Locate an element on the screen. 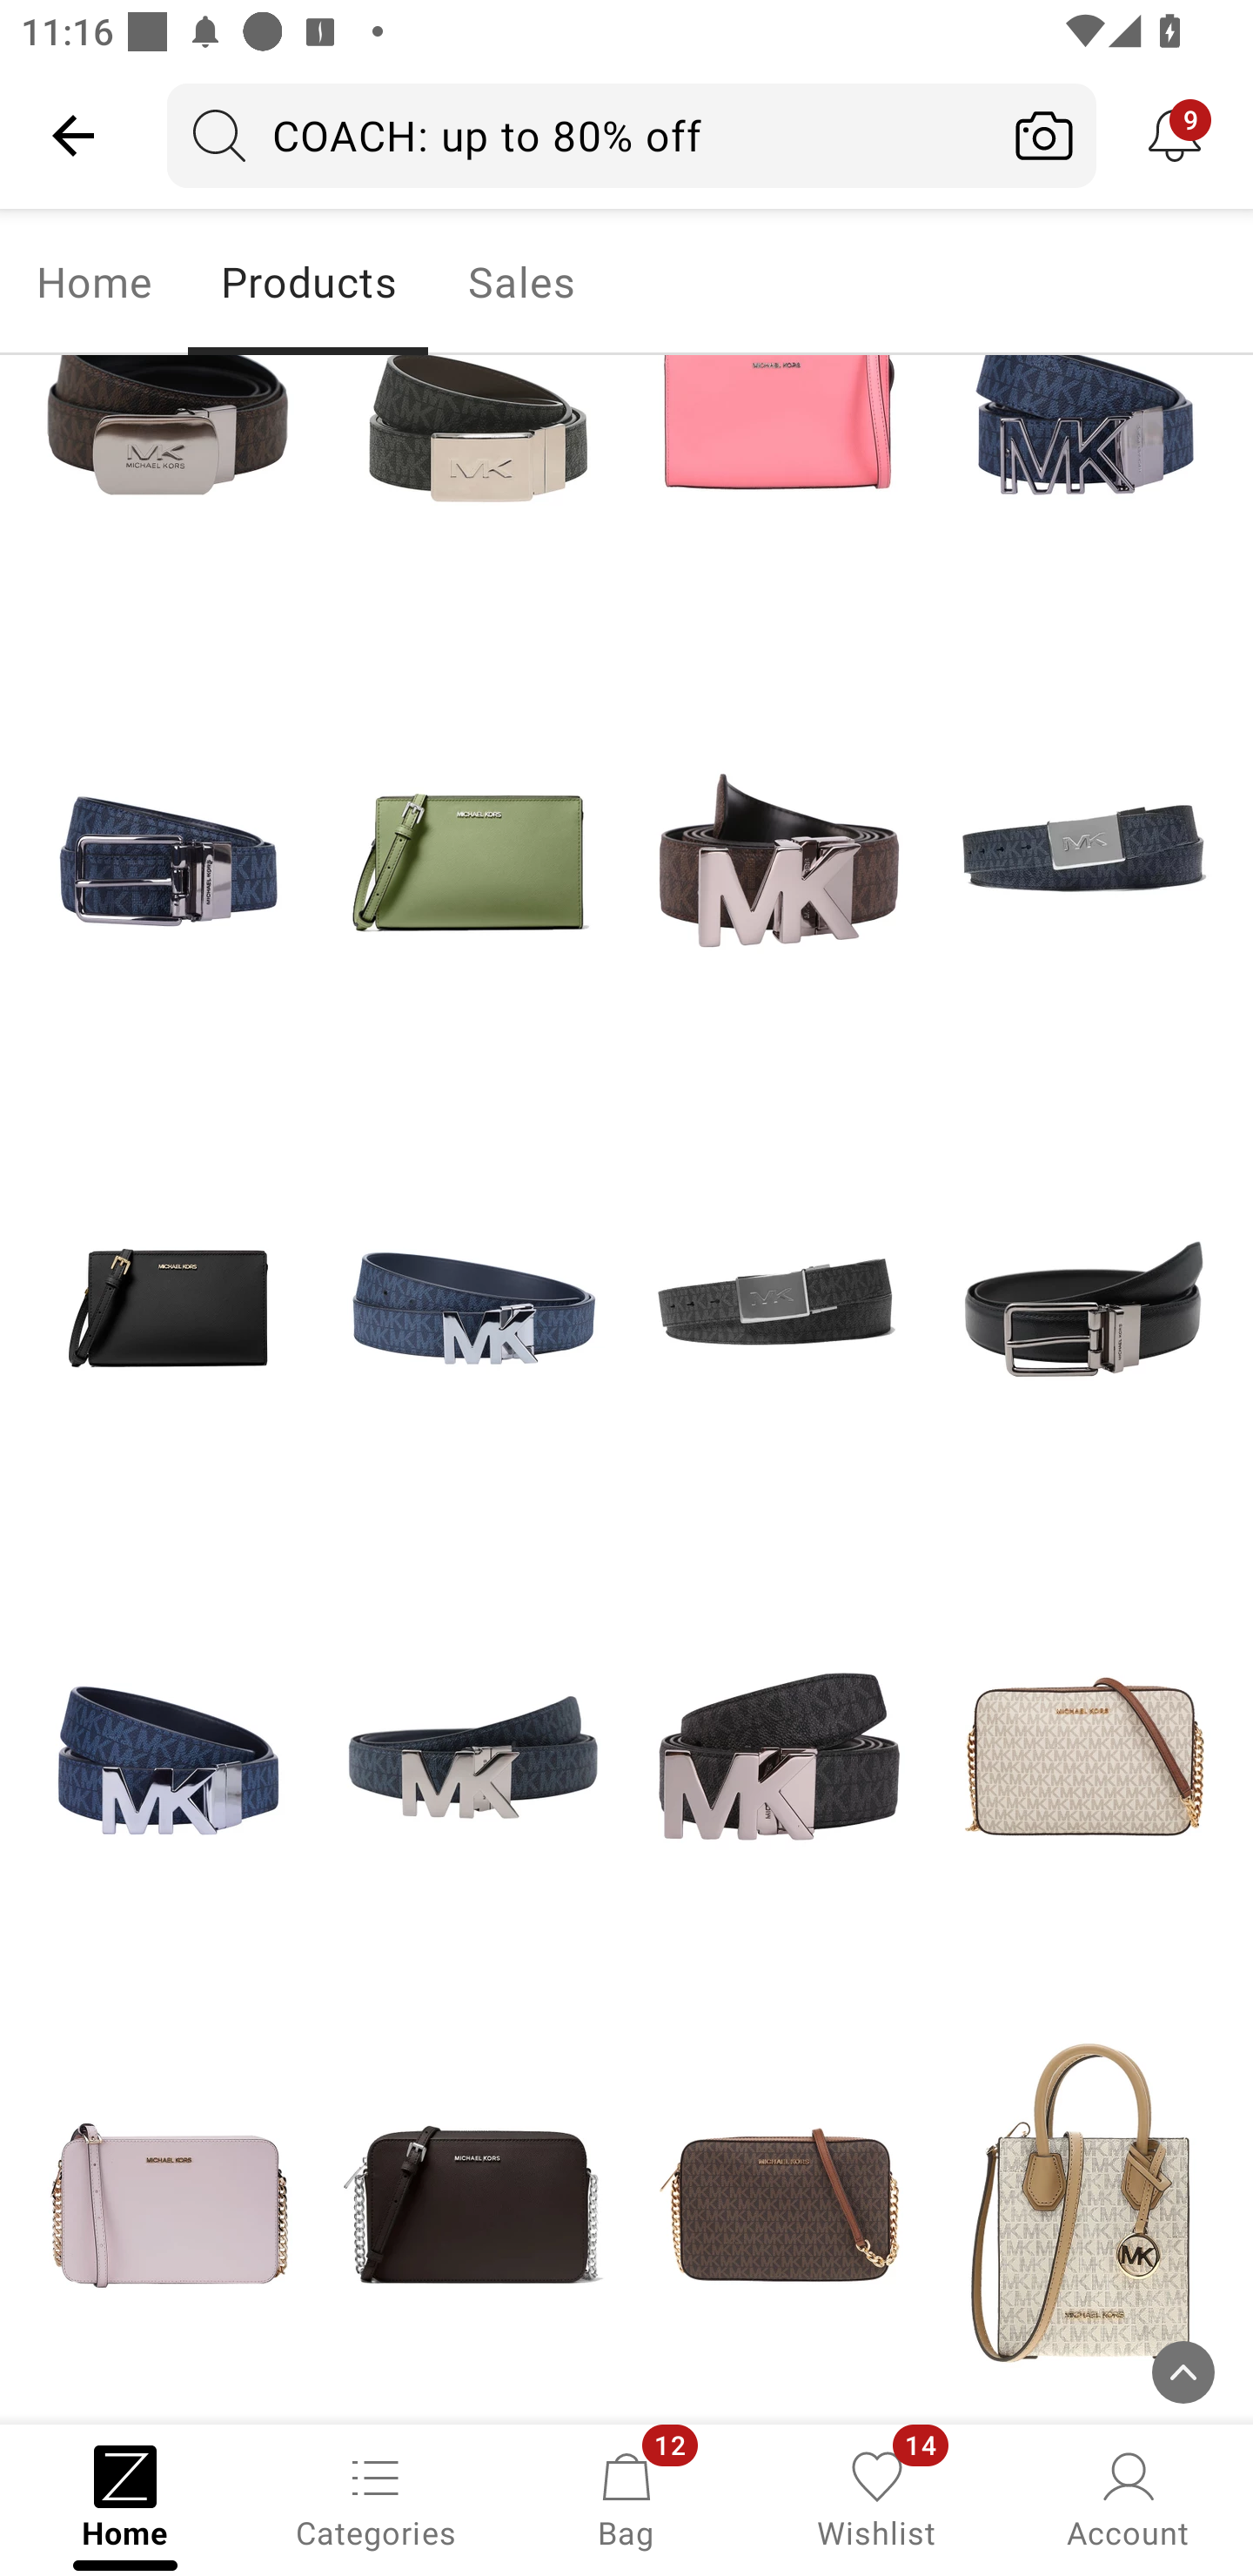  Sales is located at coordinates (522, 282).